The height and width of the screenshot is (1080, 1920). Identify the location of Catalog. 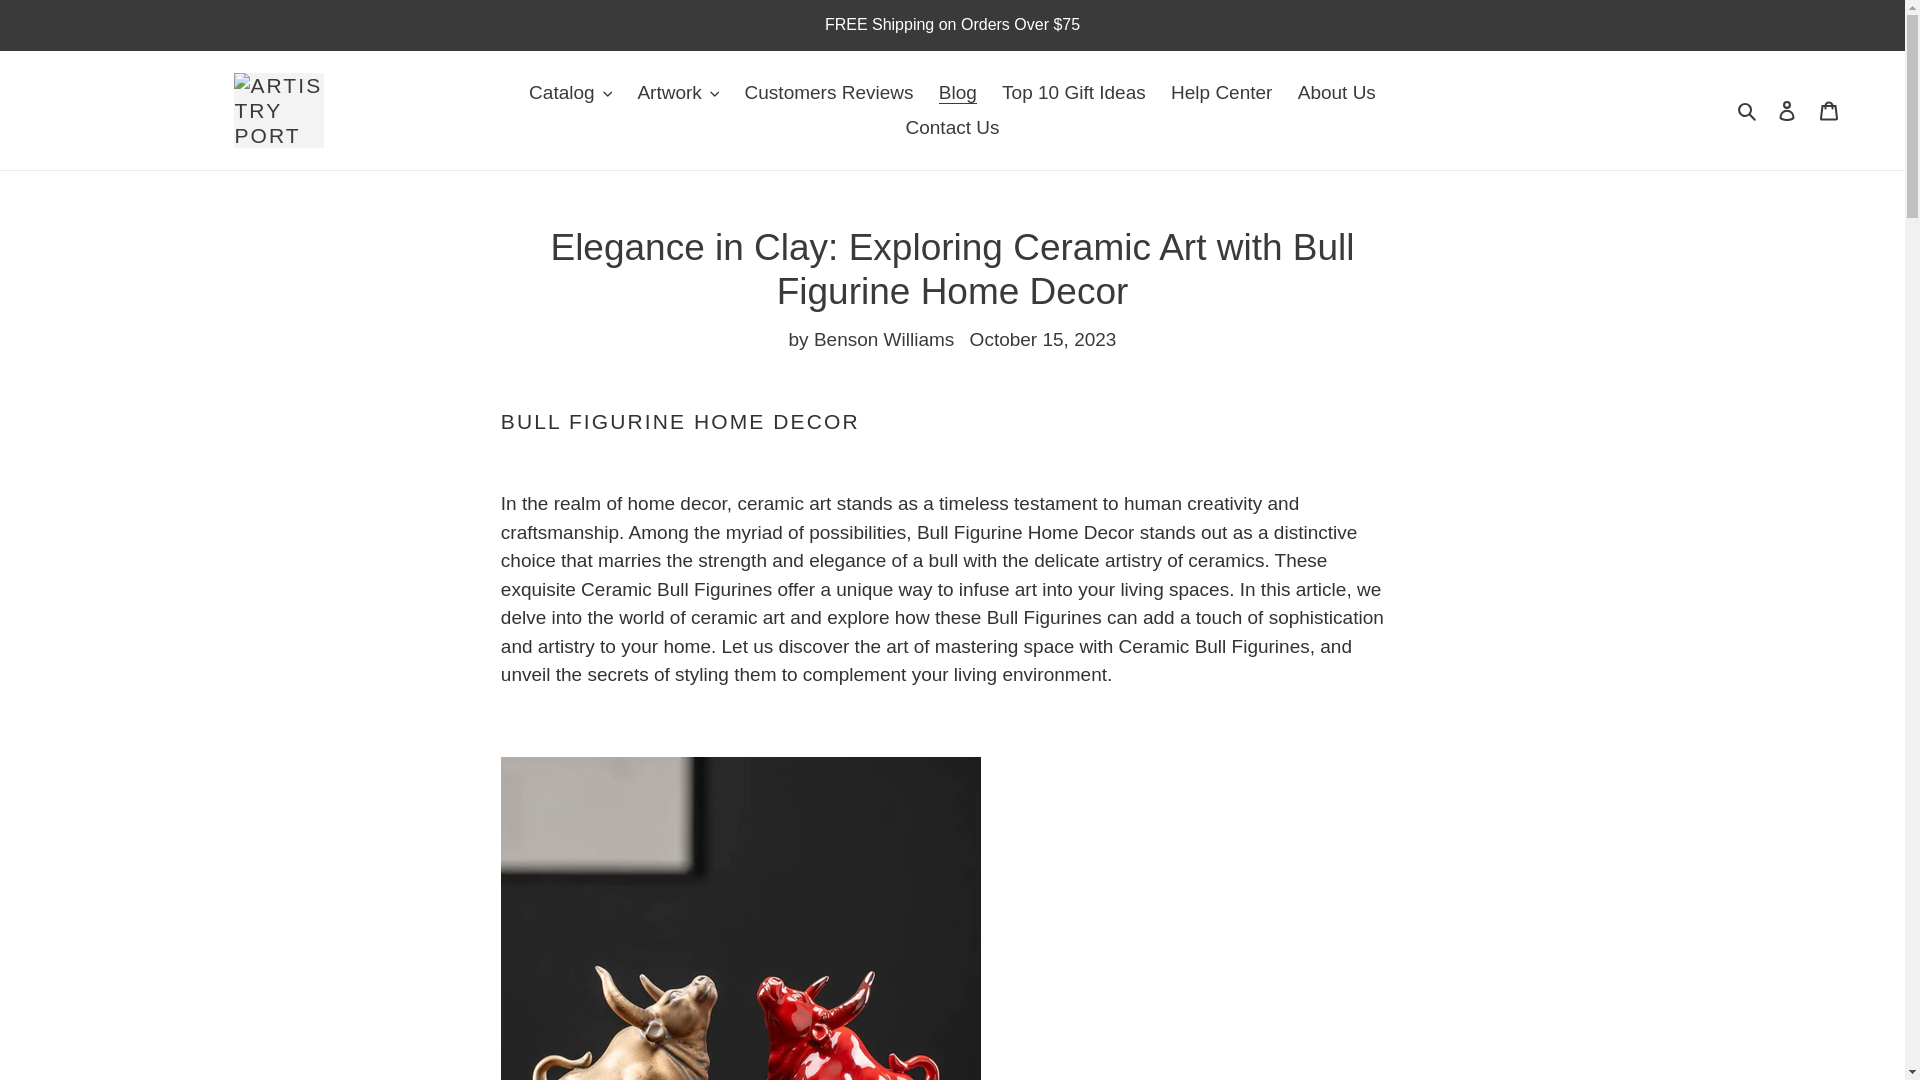
(570, 93).